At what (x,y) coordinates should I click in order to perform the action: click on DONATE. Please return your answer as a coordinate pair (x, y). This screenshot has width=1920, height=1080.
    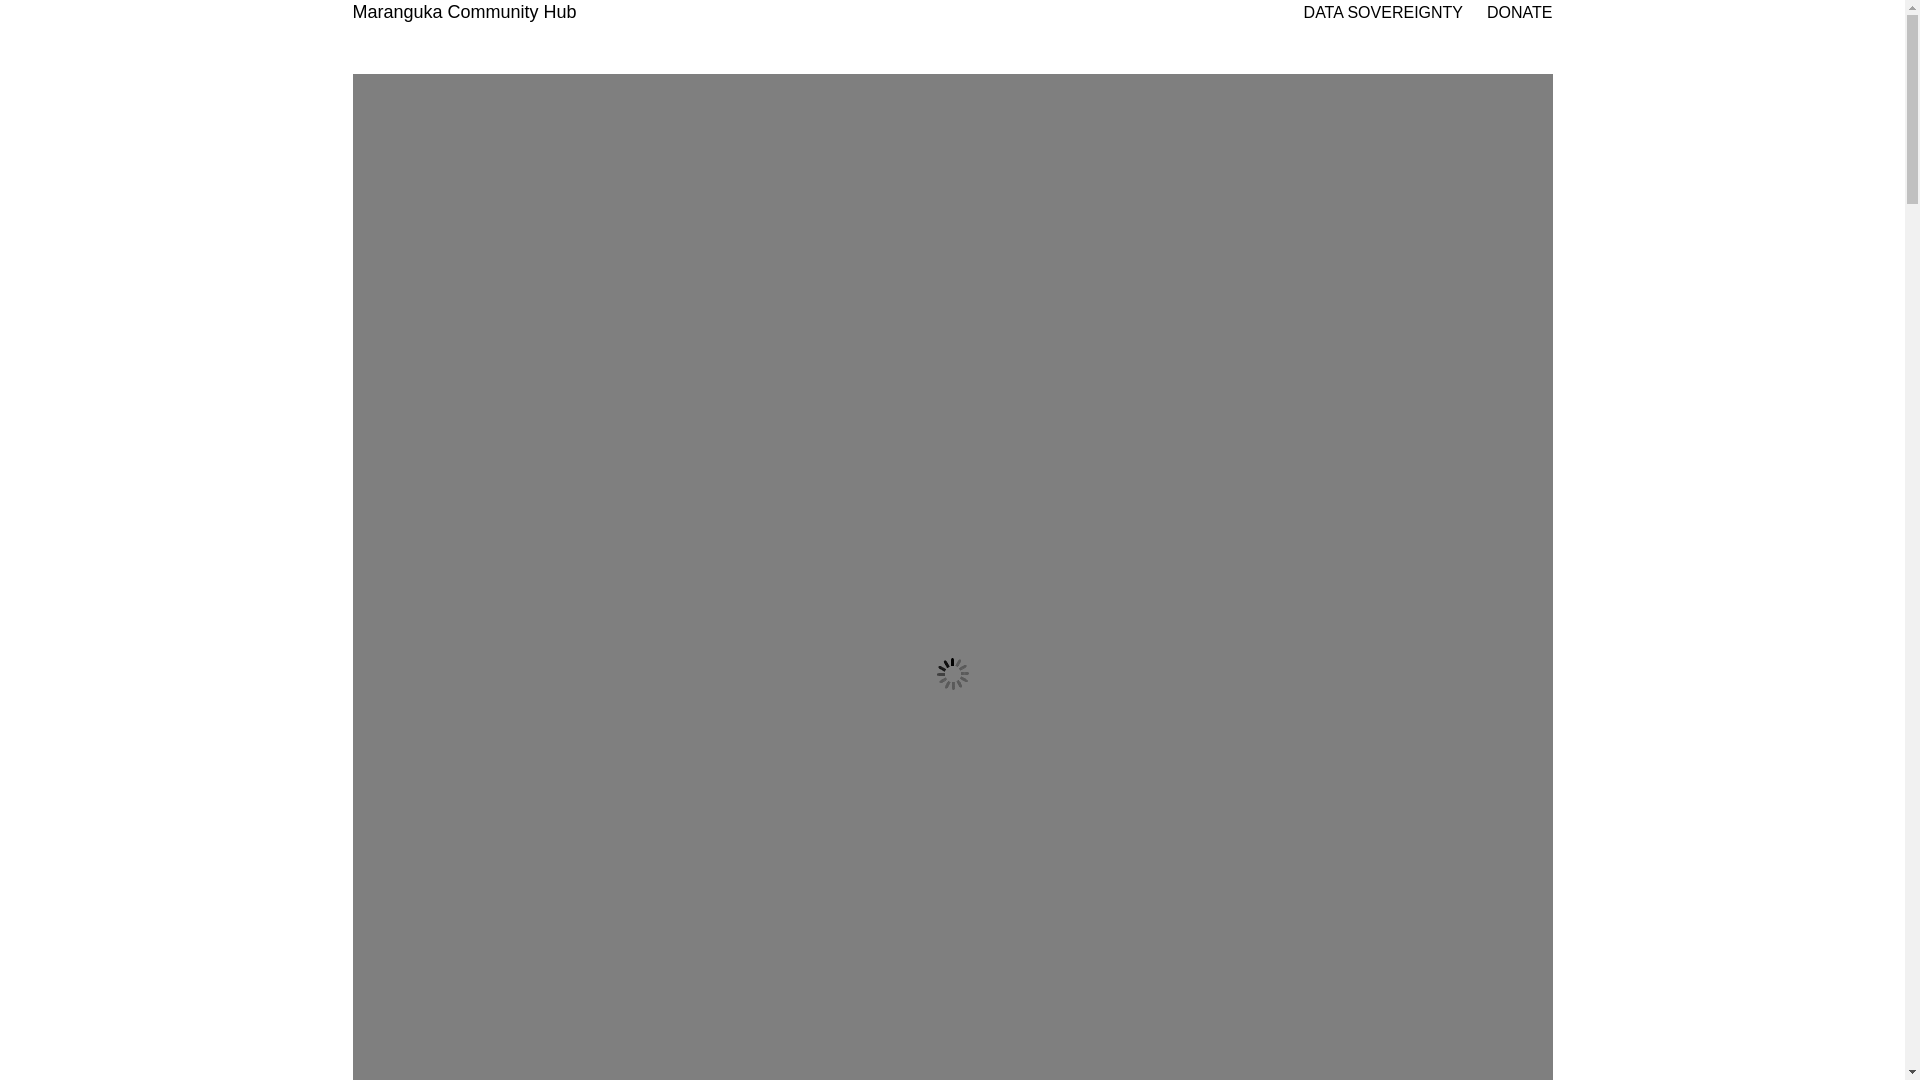
    Looking at the image, I should click on (1520, 13).